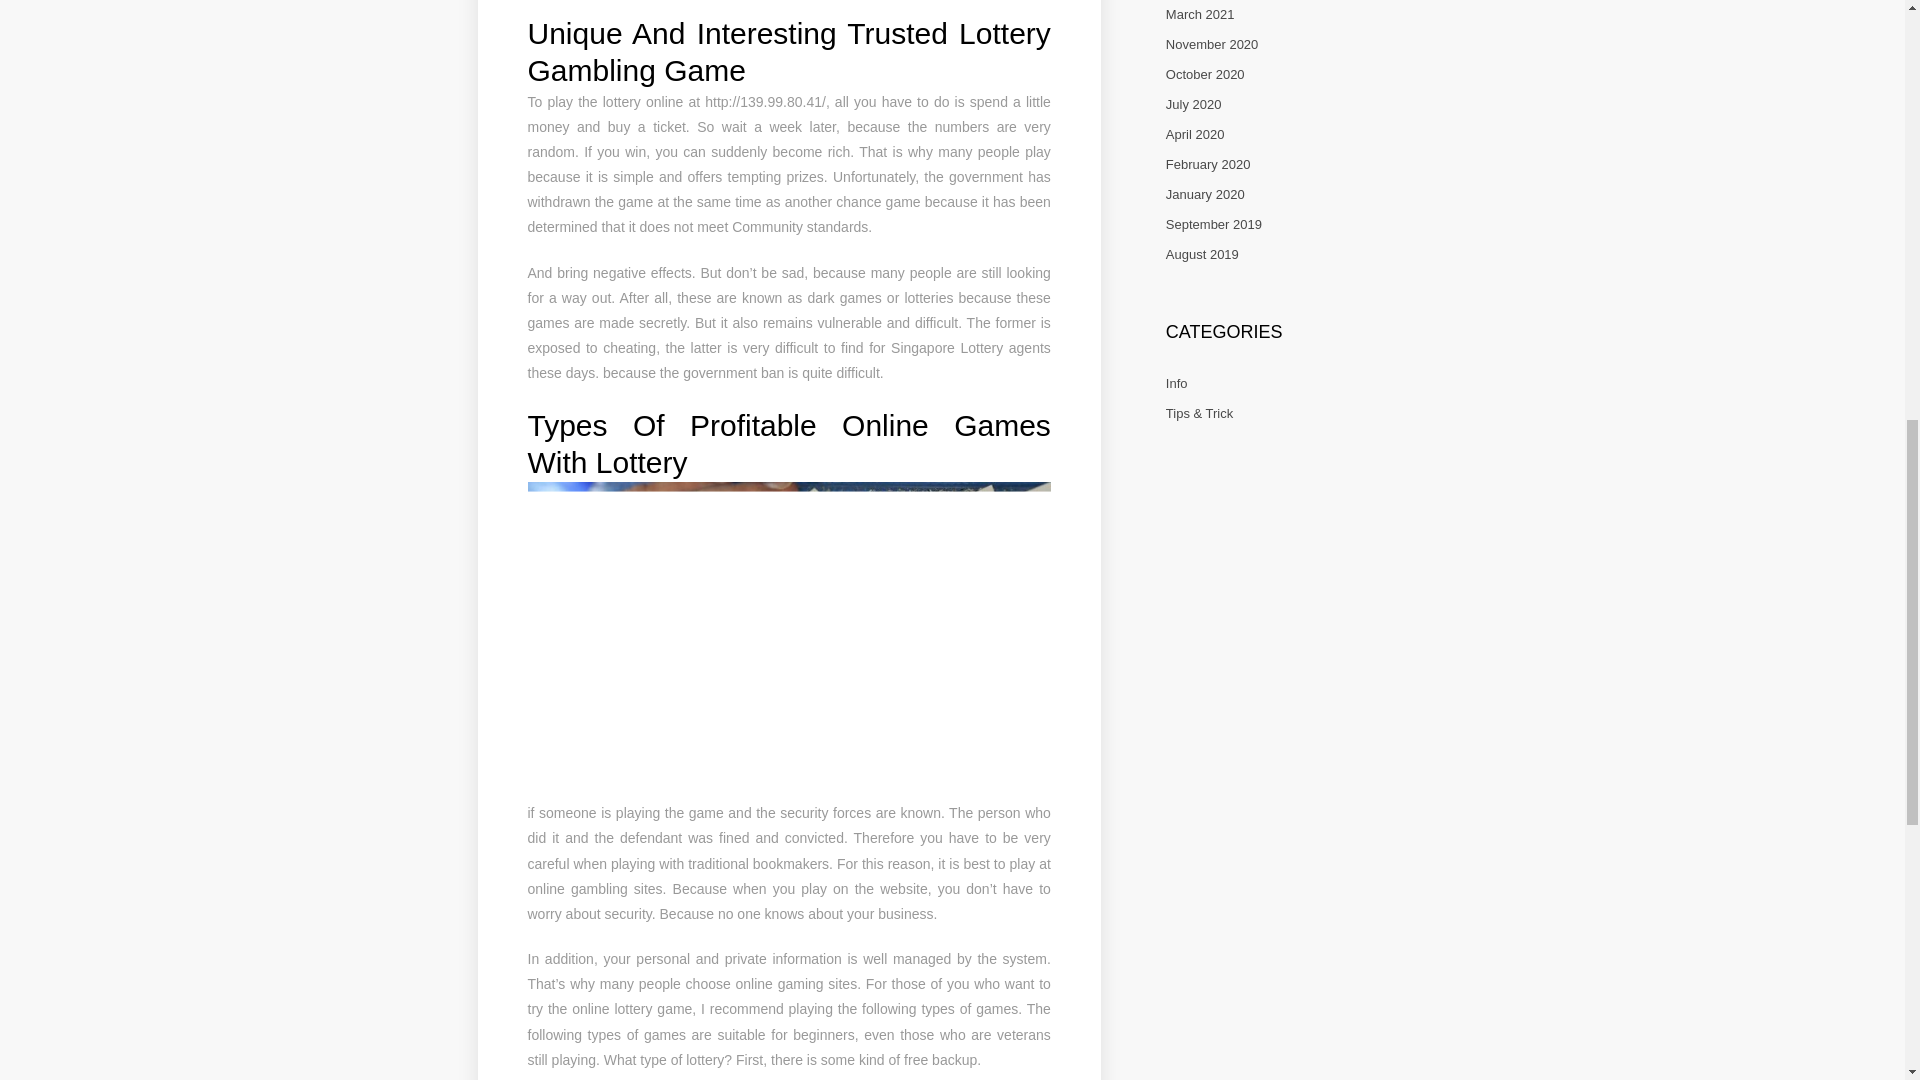  I want to click on January 2020, so click(1204, 194).